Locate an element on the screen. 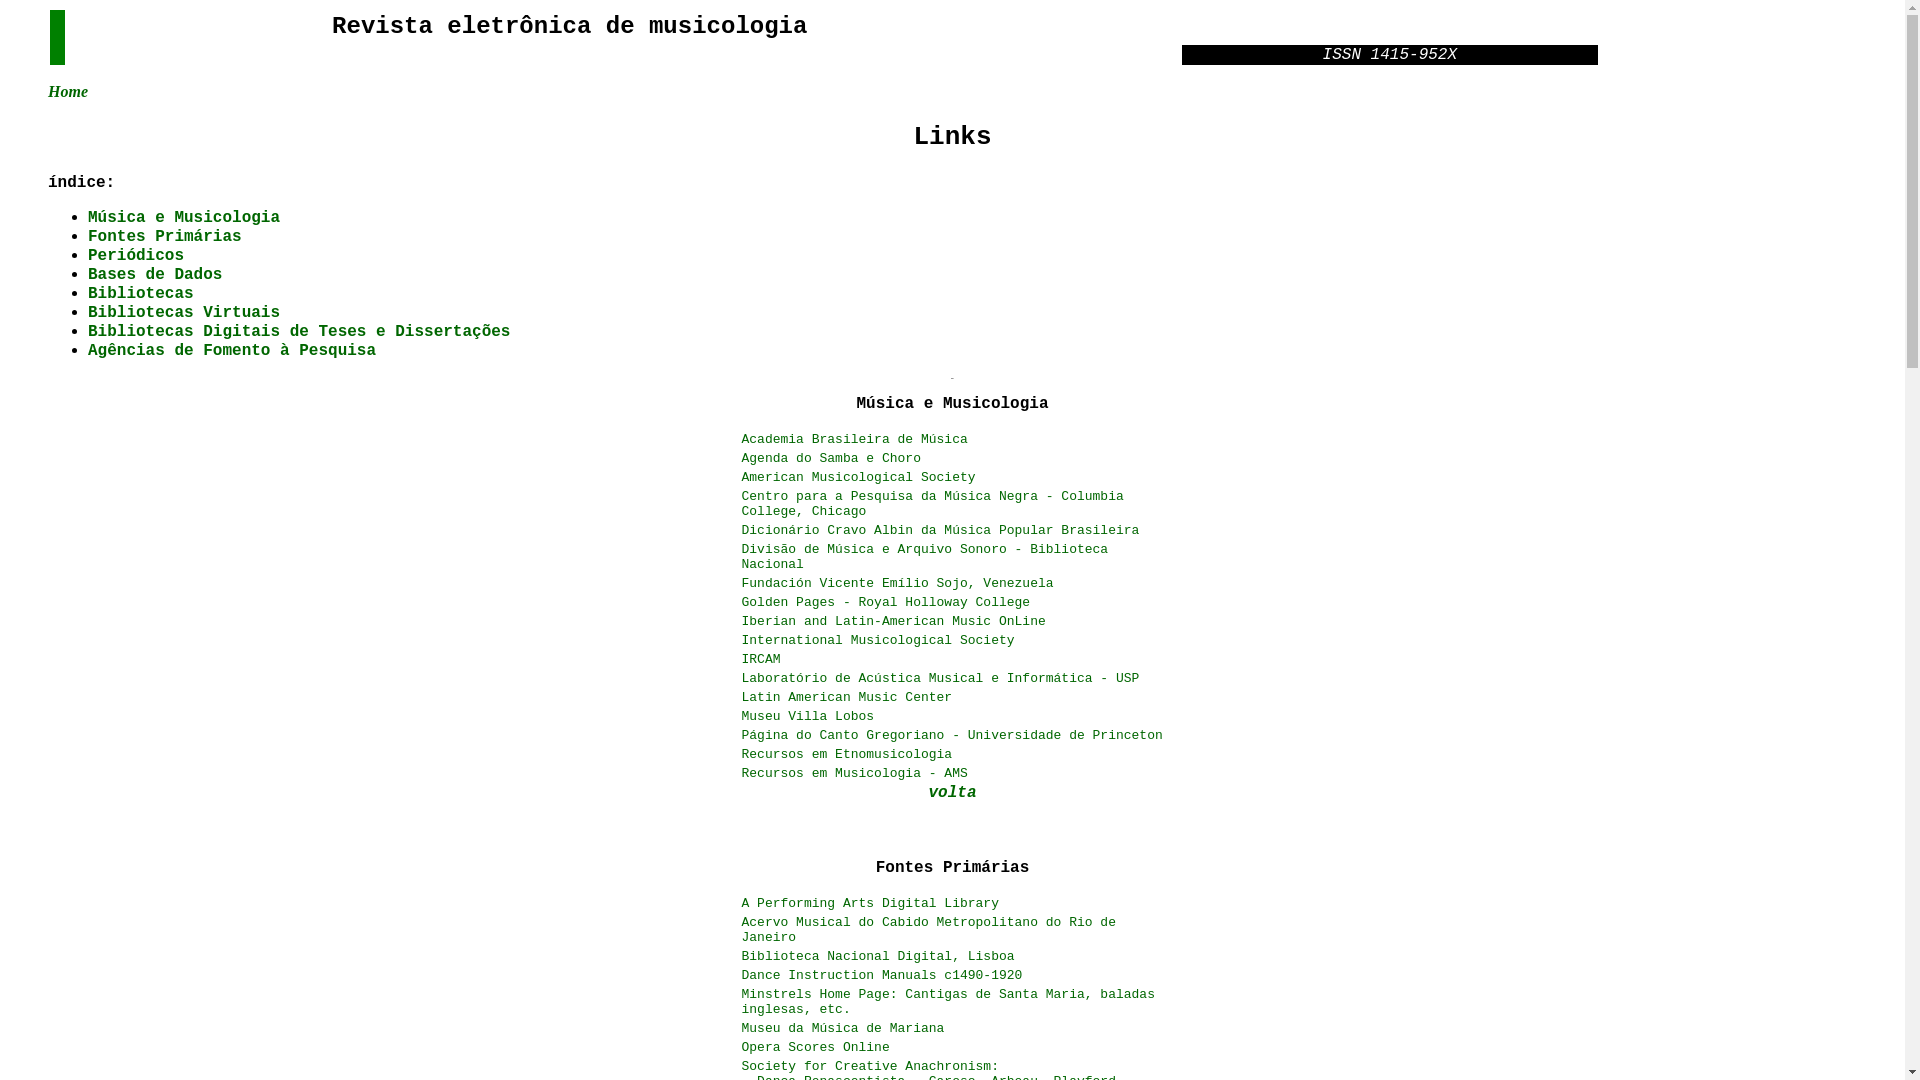 This screenshot has width=1920, height=1080. Agenda do Samba e Choro is located at coordinates (832, 456).